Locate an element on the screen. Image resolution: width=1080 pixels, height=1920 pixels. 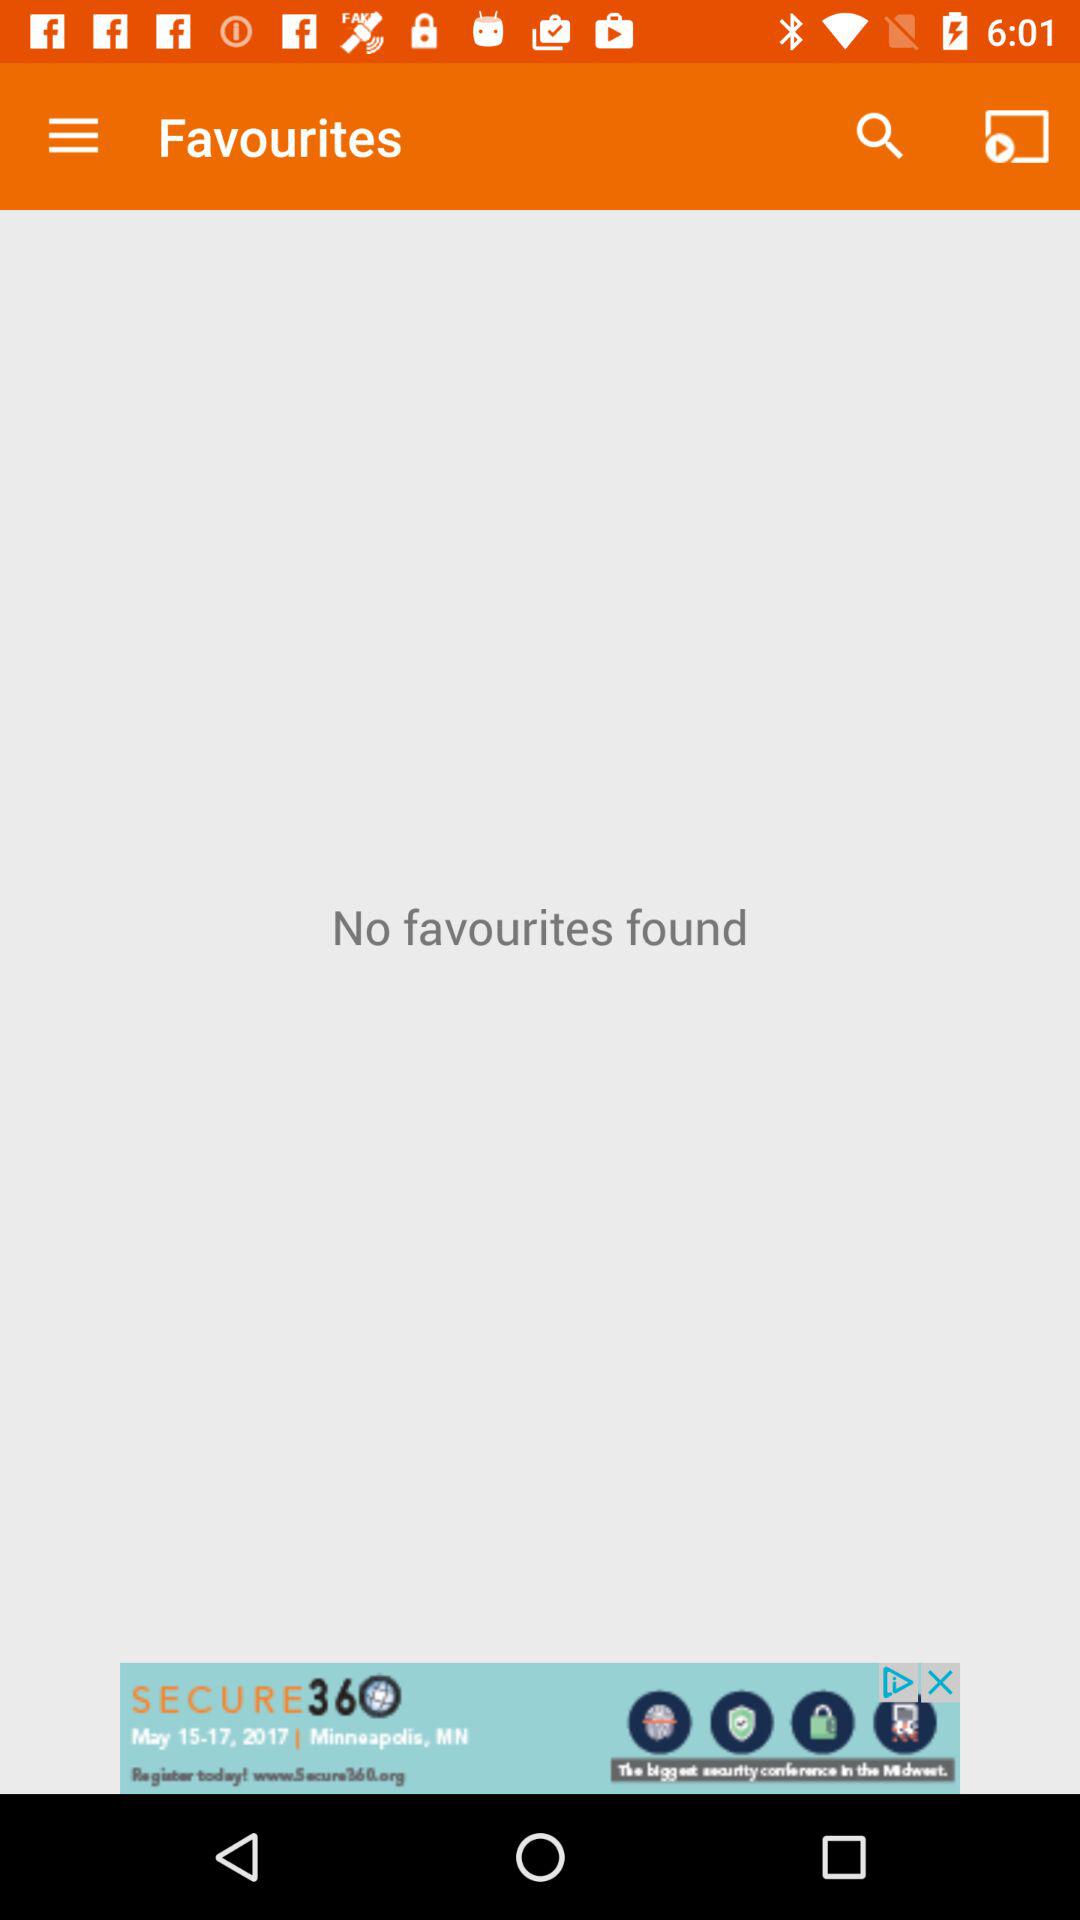
advertising pop up banner is located at coordinates (540, 1728).